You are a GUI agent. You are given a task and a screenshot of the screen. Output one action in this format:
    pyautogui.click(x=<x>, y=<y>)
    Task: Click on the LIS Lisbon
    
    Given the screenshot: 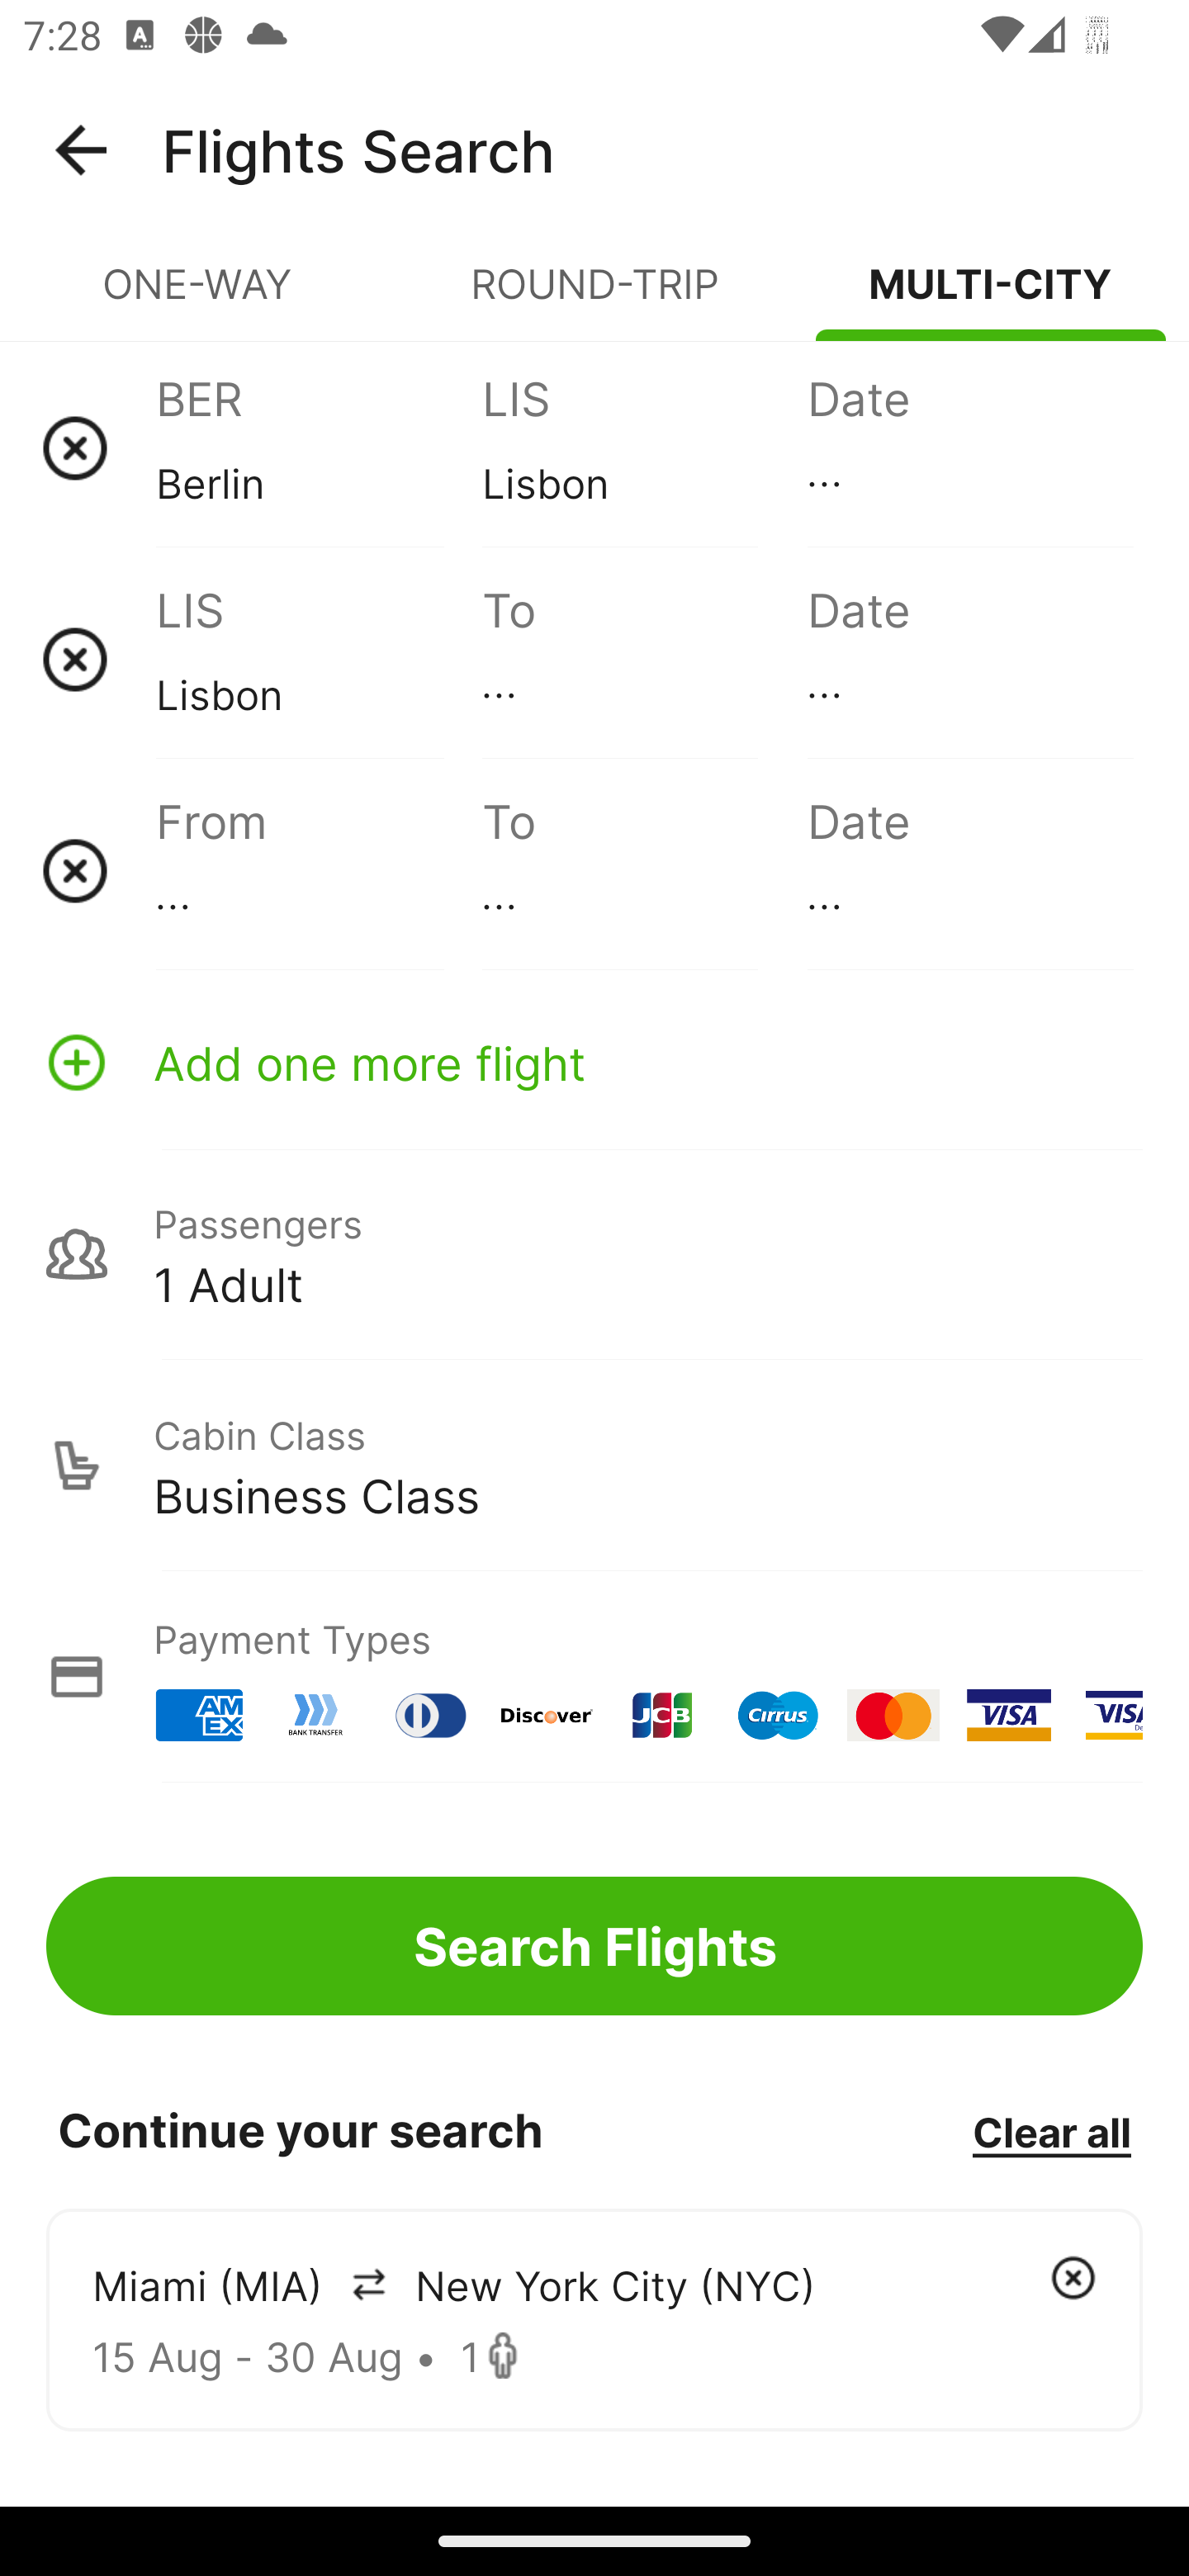 What is the action you would take?
    pyautogui.click(x=644, y=447)
    